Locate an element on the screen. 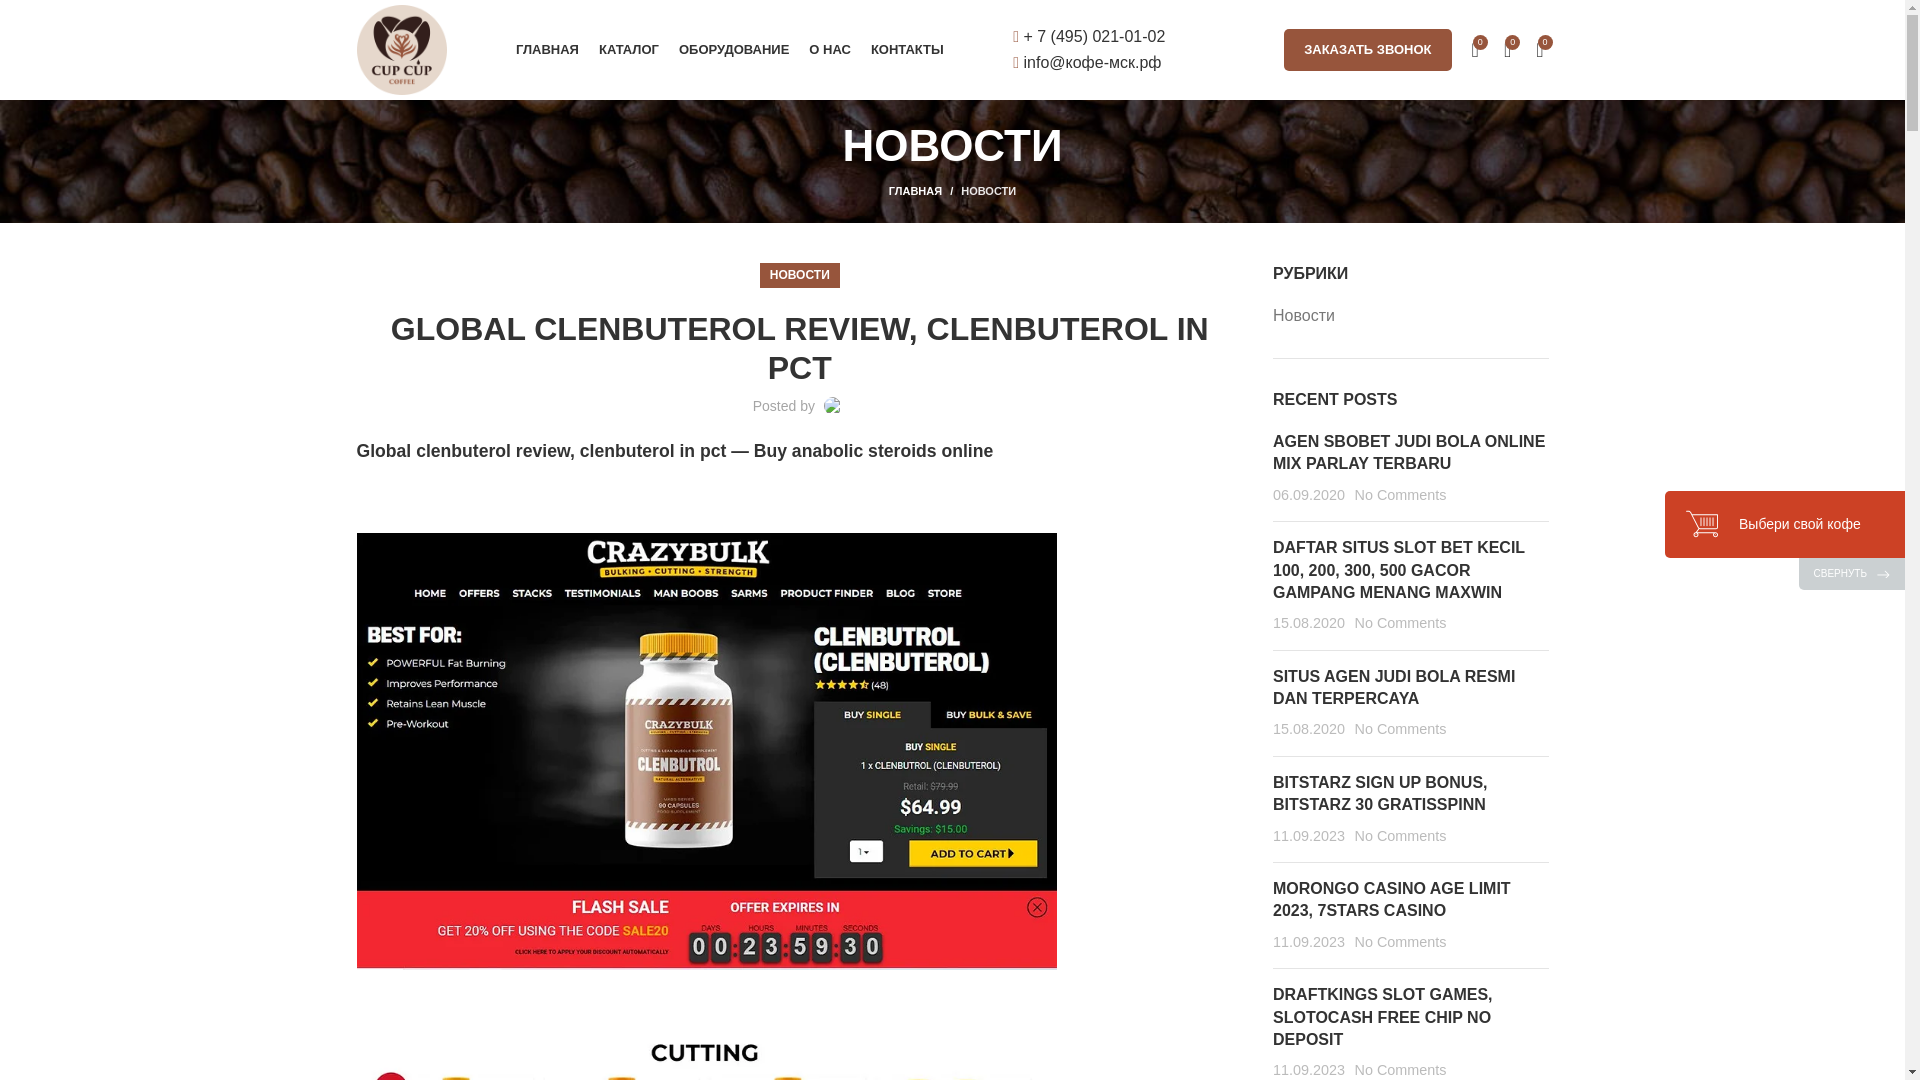 This screenshot has width=1920, height=1080. AGEN SBOBET JUDI BOLA ONLINE MIX PARLAY TERBARU is located at coordinates (1408, 452).